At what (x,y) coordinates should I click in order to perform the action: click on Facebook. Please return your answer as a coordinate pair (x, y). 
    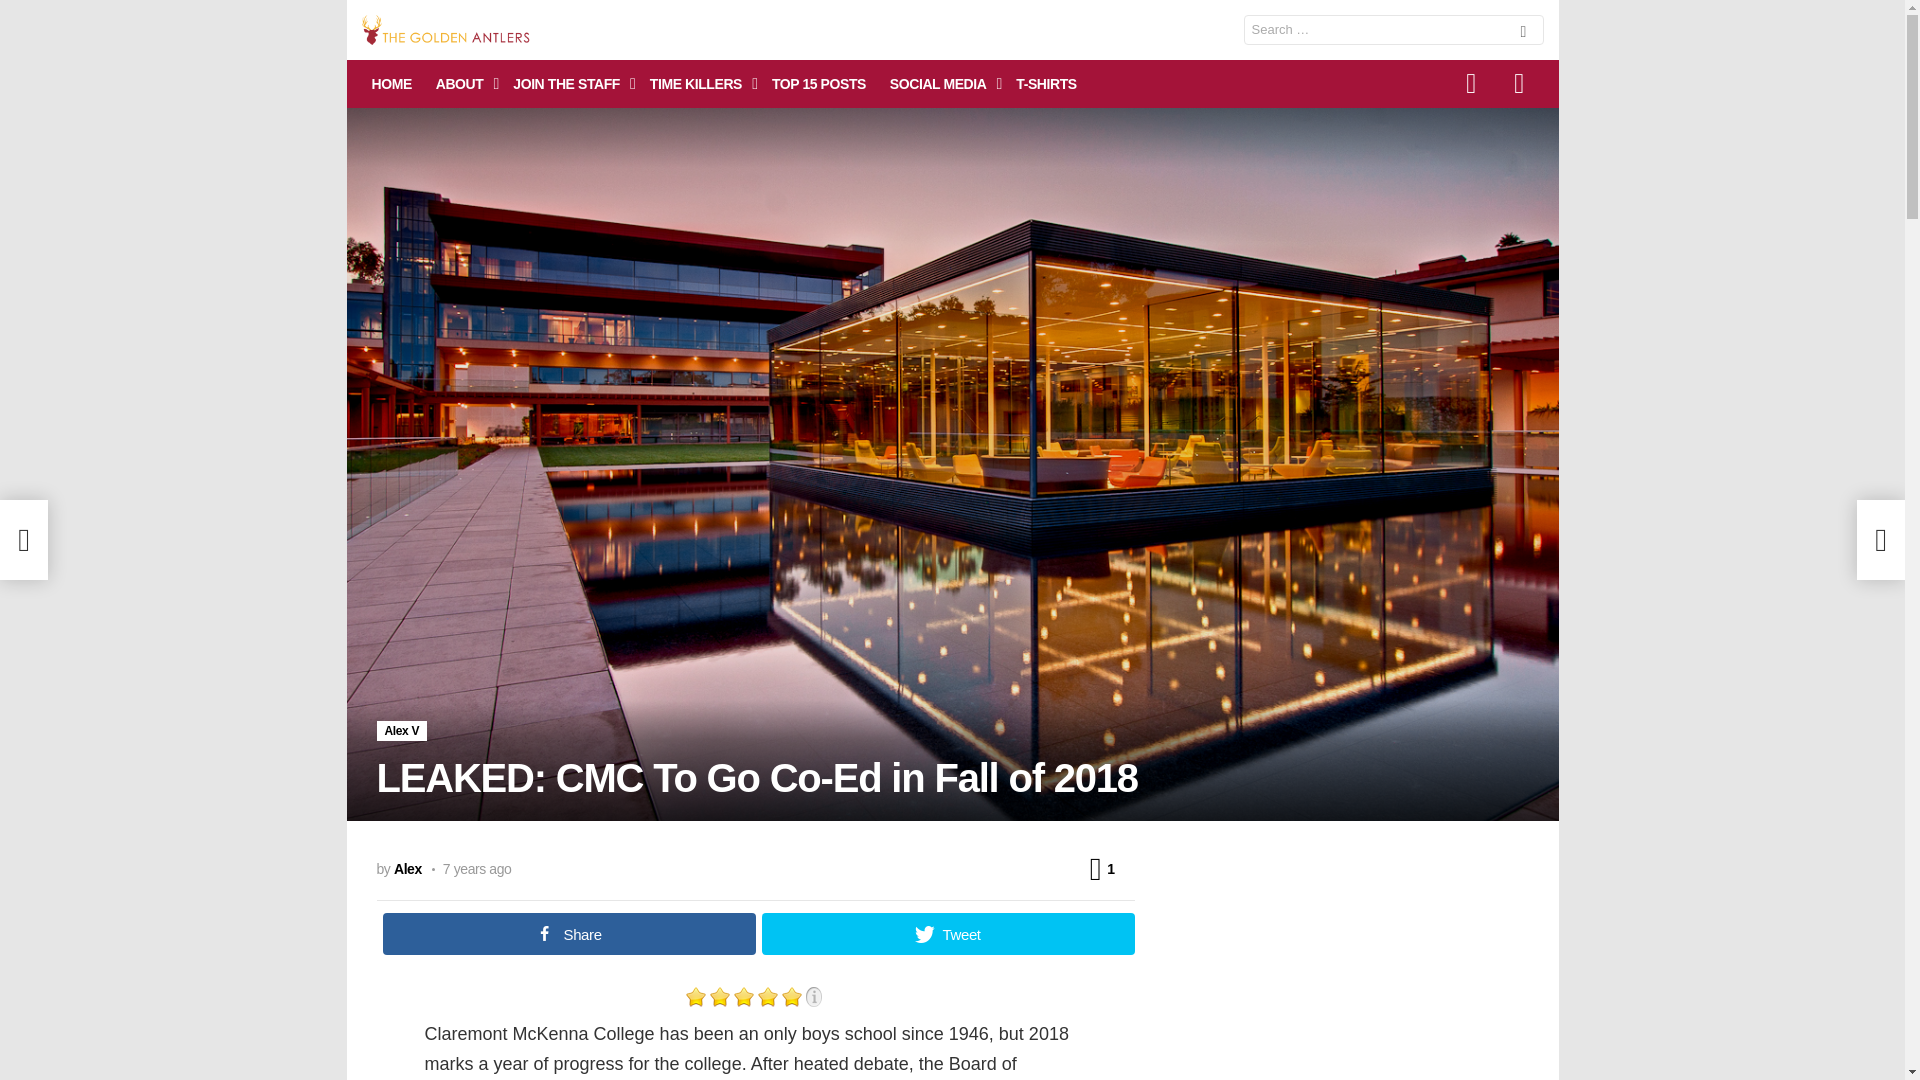
    Looking at the image, I should click on (1471, 84).